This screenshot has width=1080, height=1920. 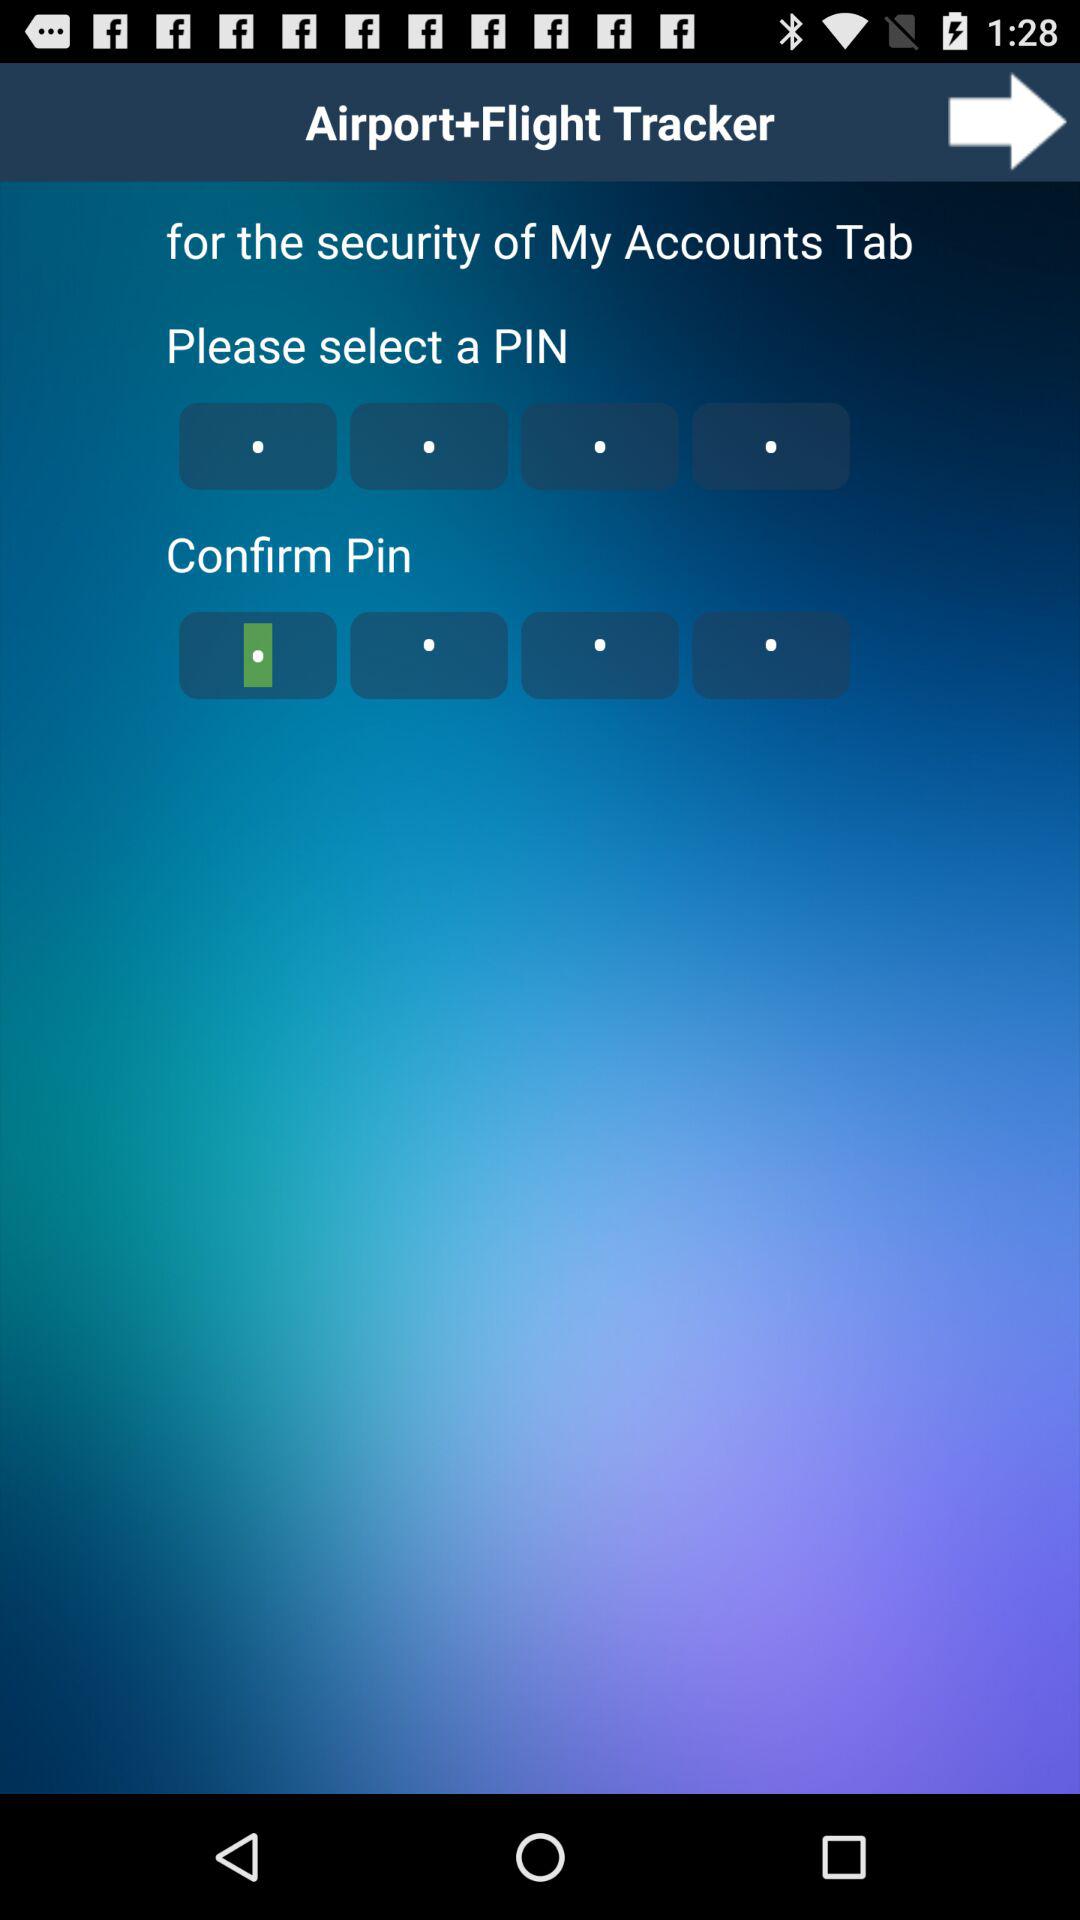 I want to click on click on button next to airportflight tracker, so click(x=1008, y=122).